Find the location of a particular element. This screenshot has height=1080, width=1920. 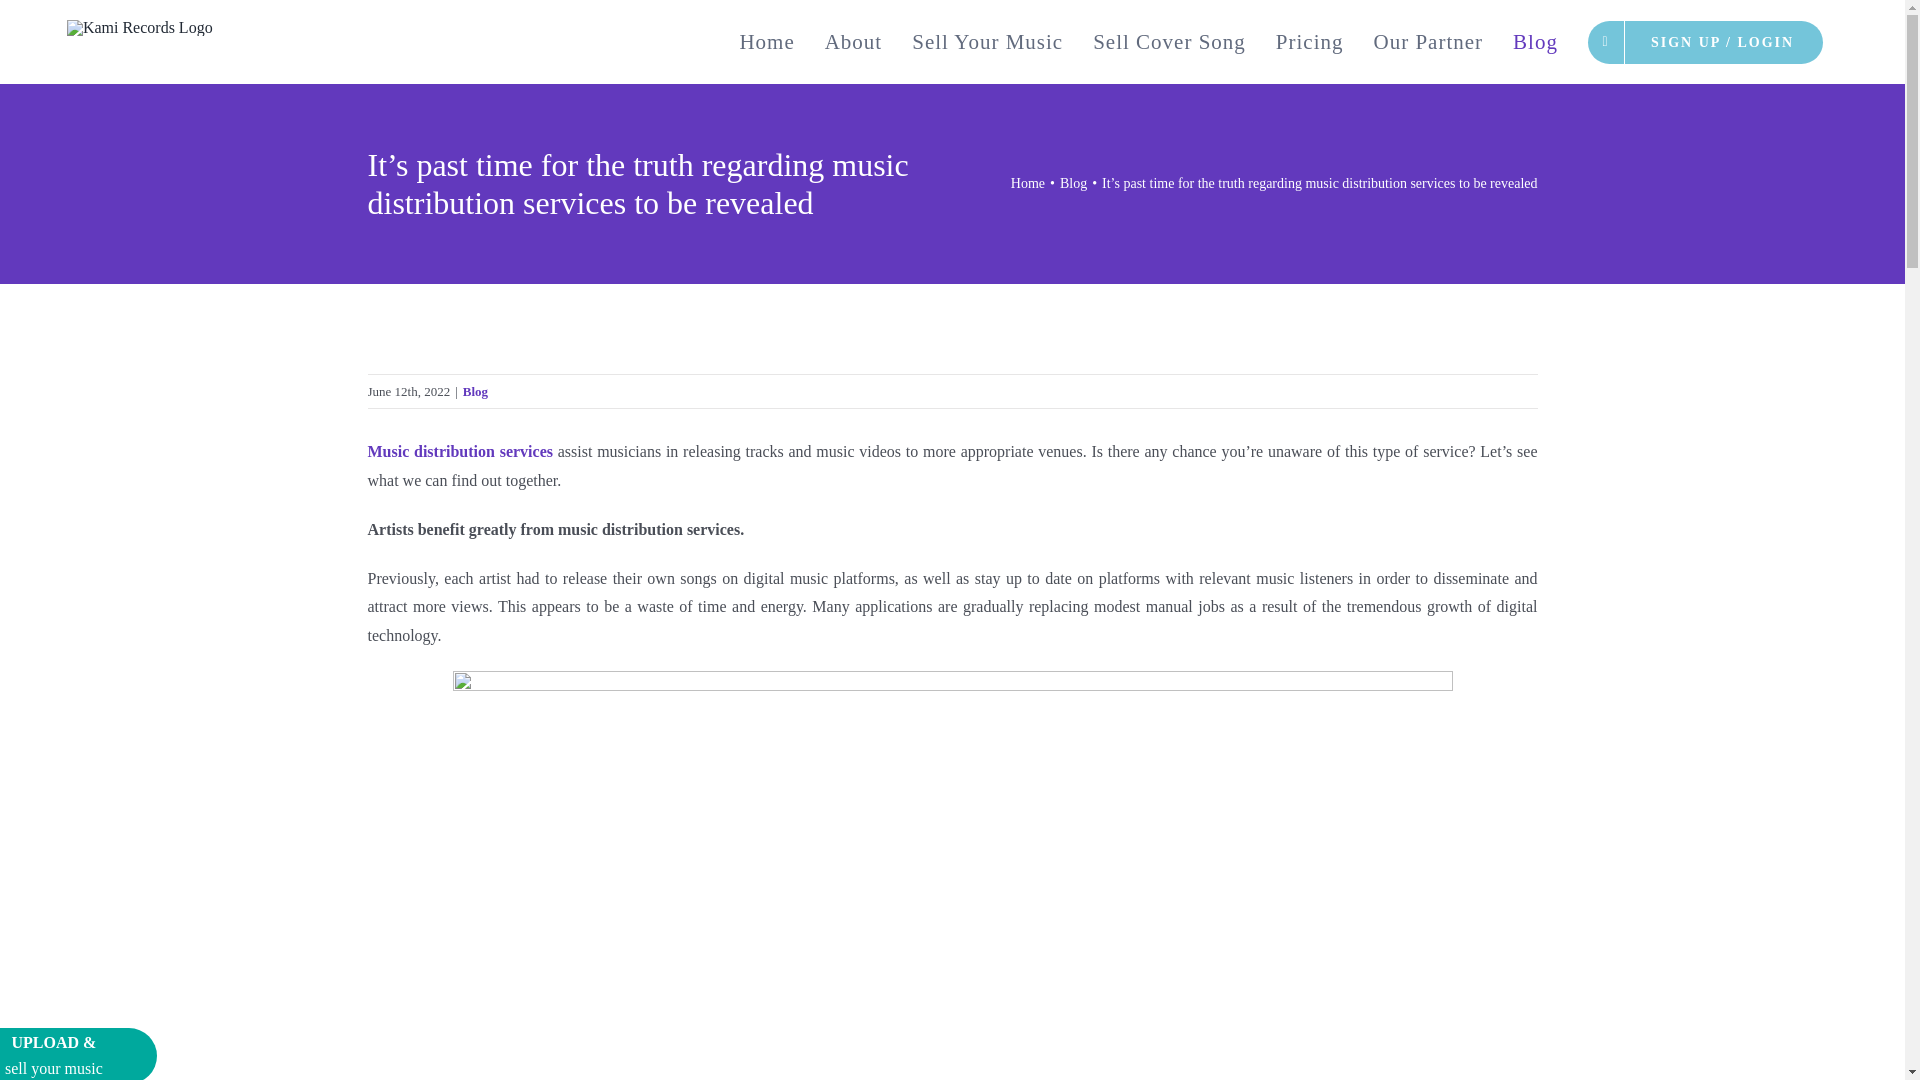

About is located at coordinates (854, 42).